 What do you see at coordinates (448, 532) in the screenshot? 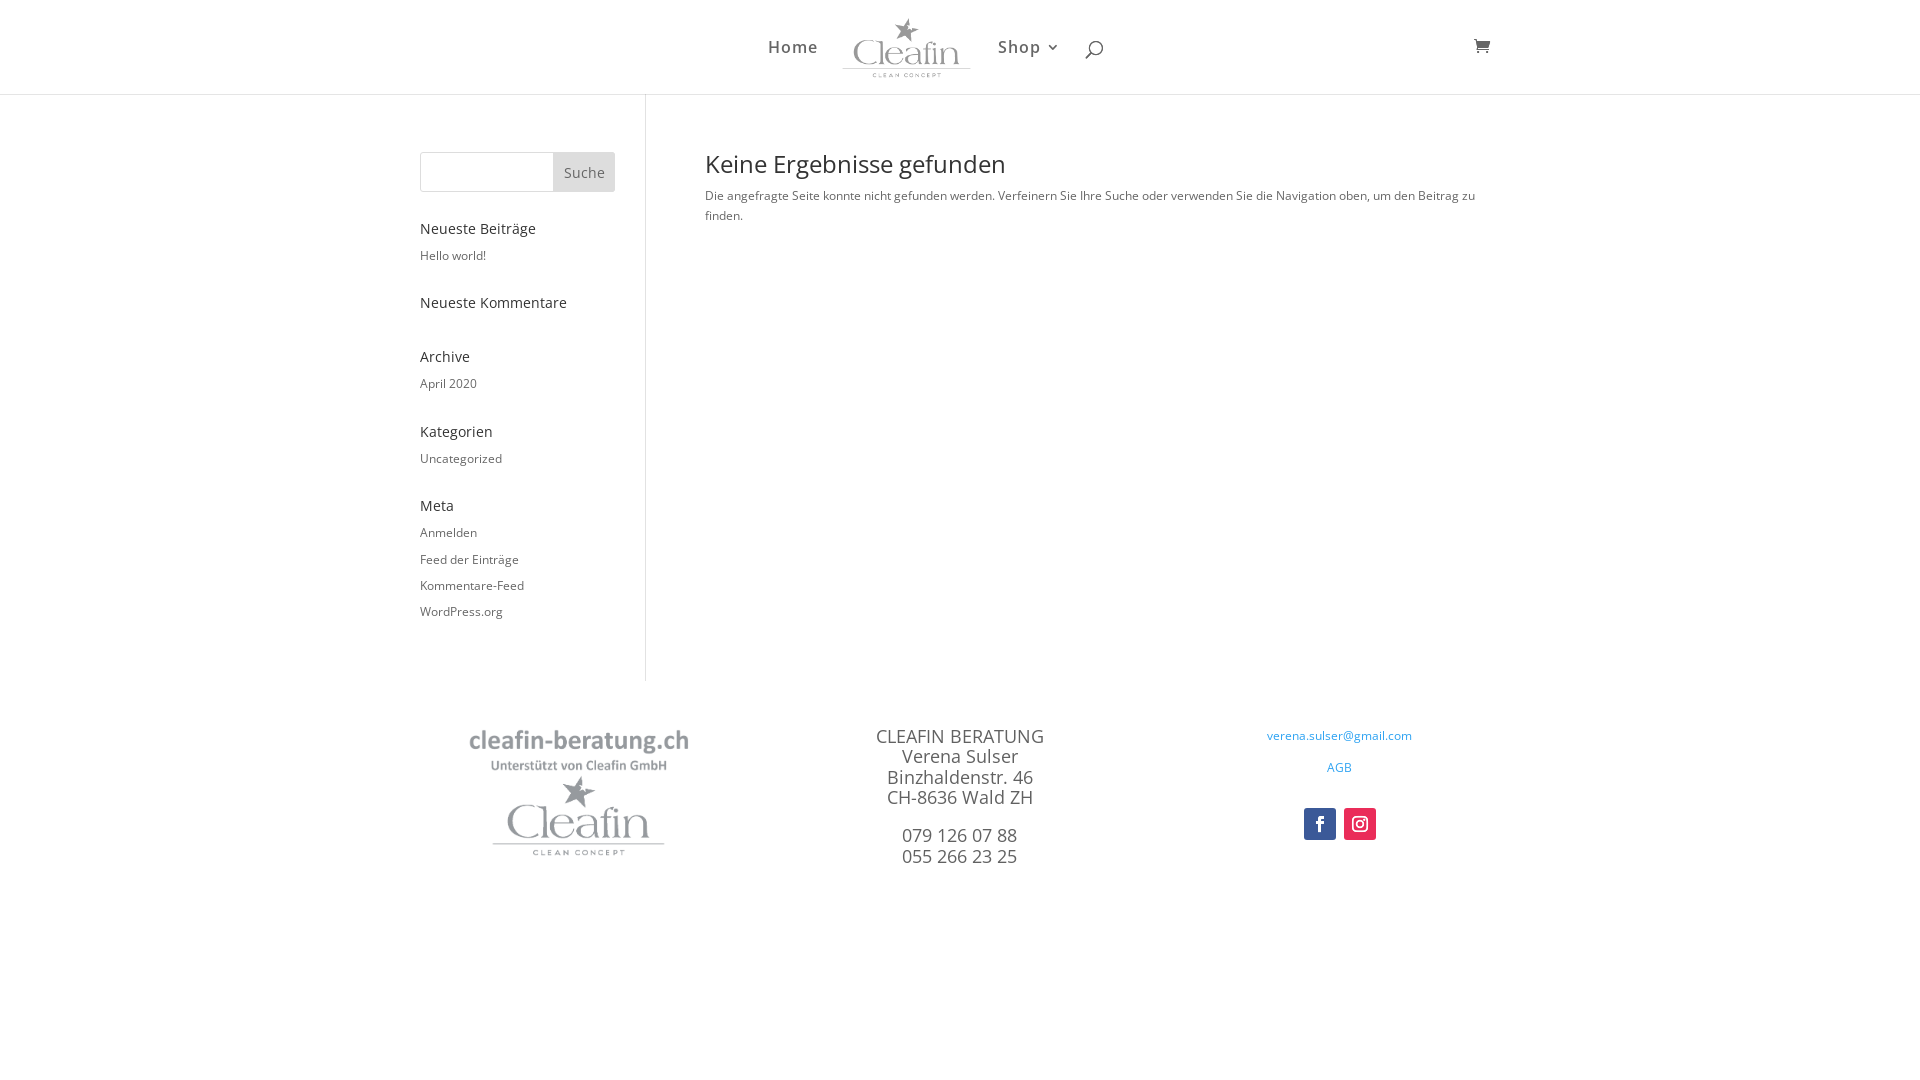
I see `Anmelden` at bounding box center [448, 532].